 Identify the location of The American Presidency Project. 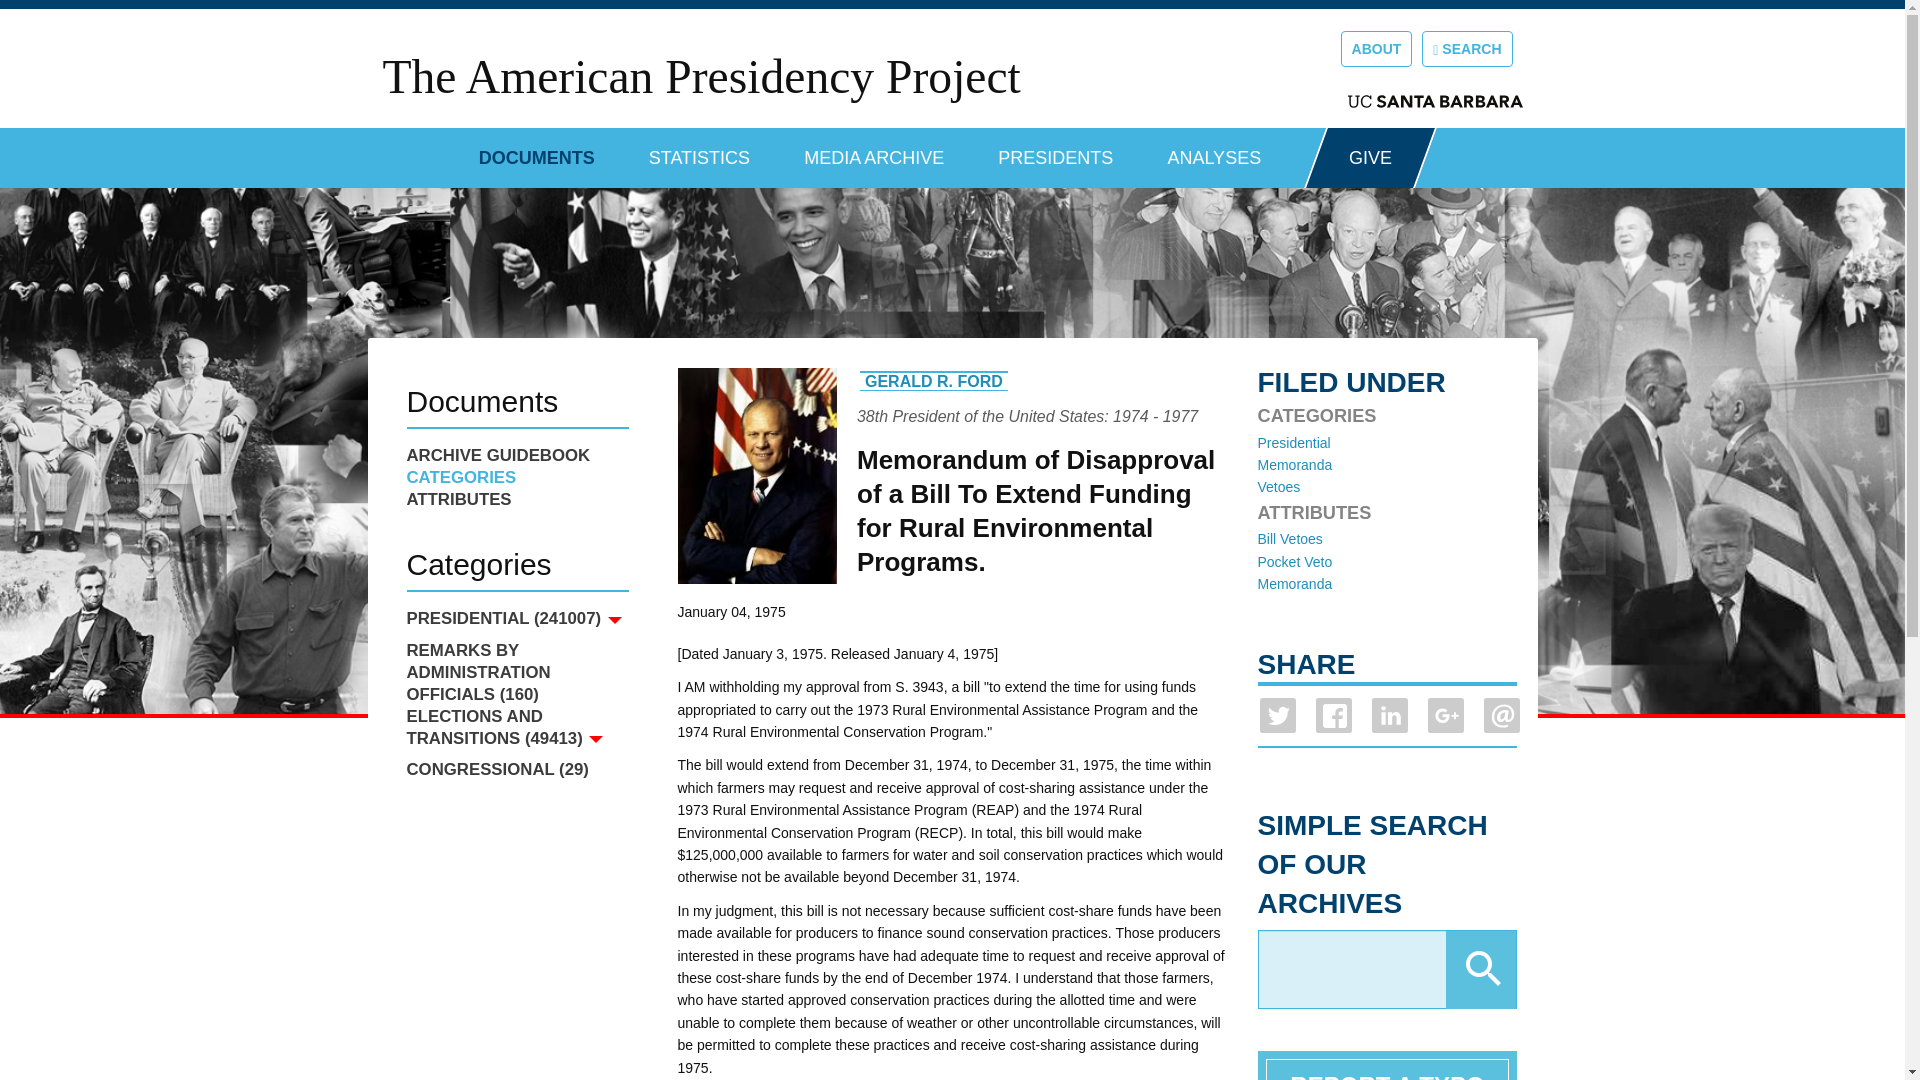
(700, 76).